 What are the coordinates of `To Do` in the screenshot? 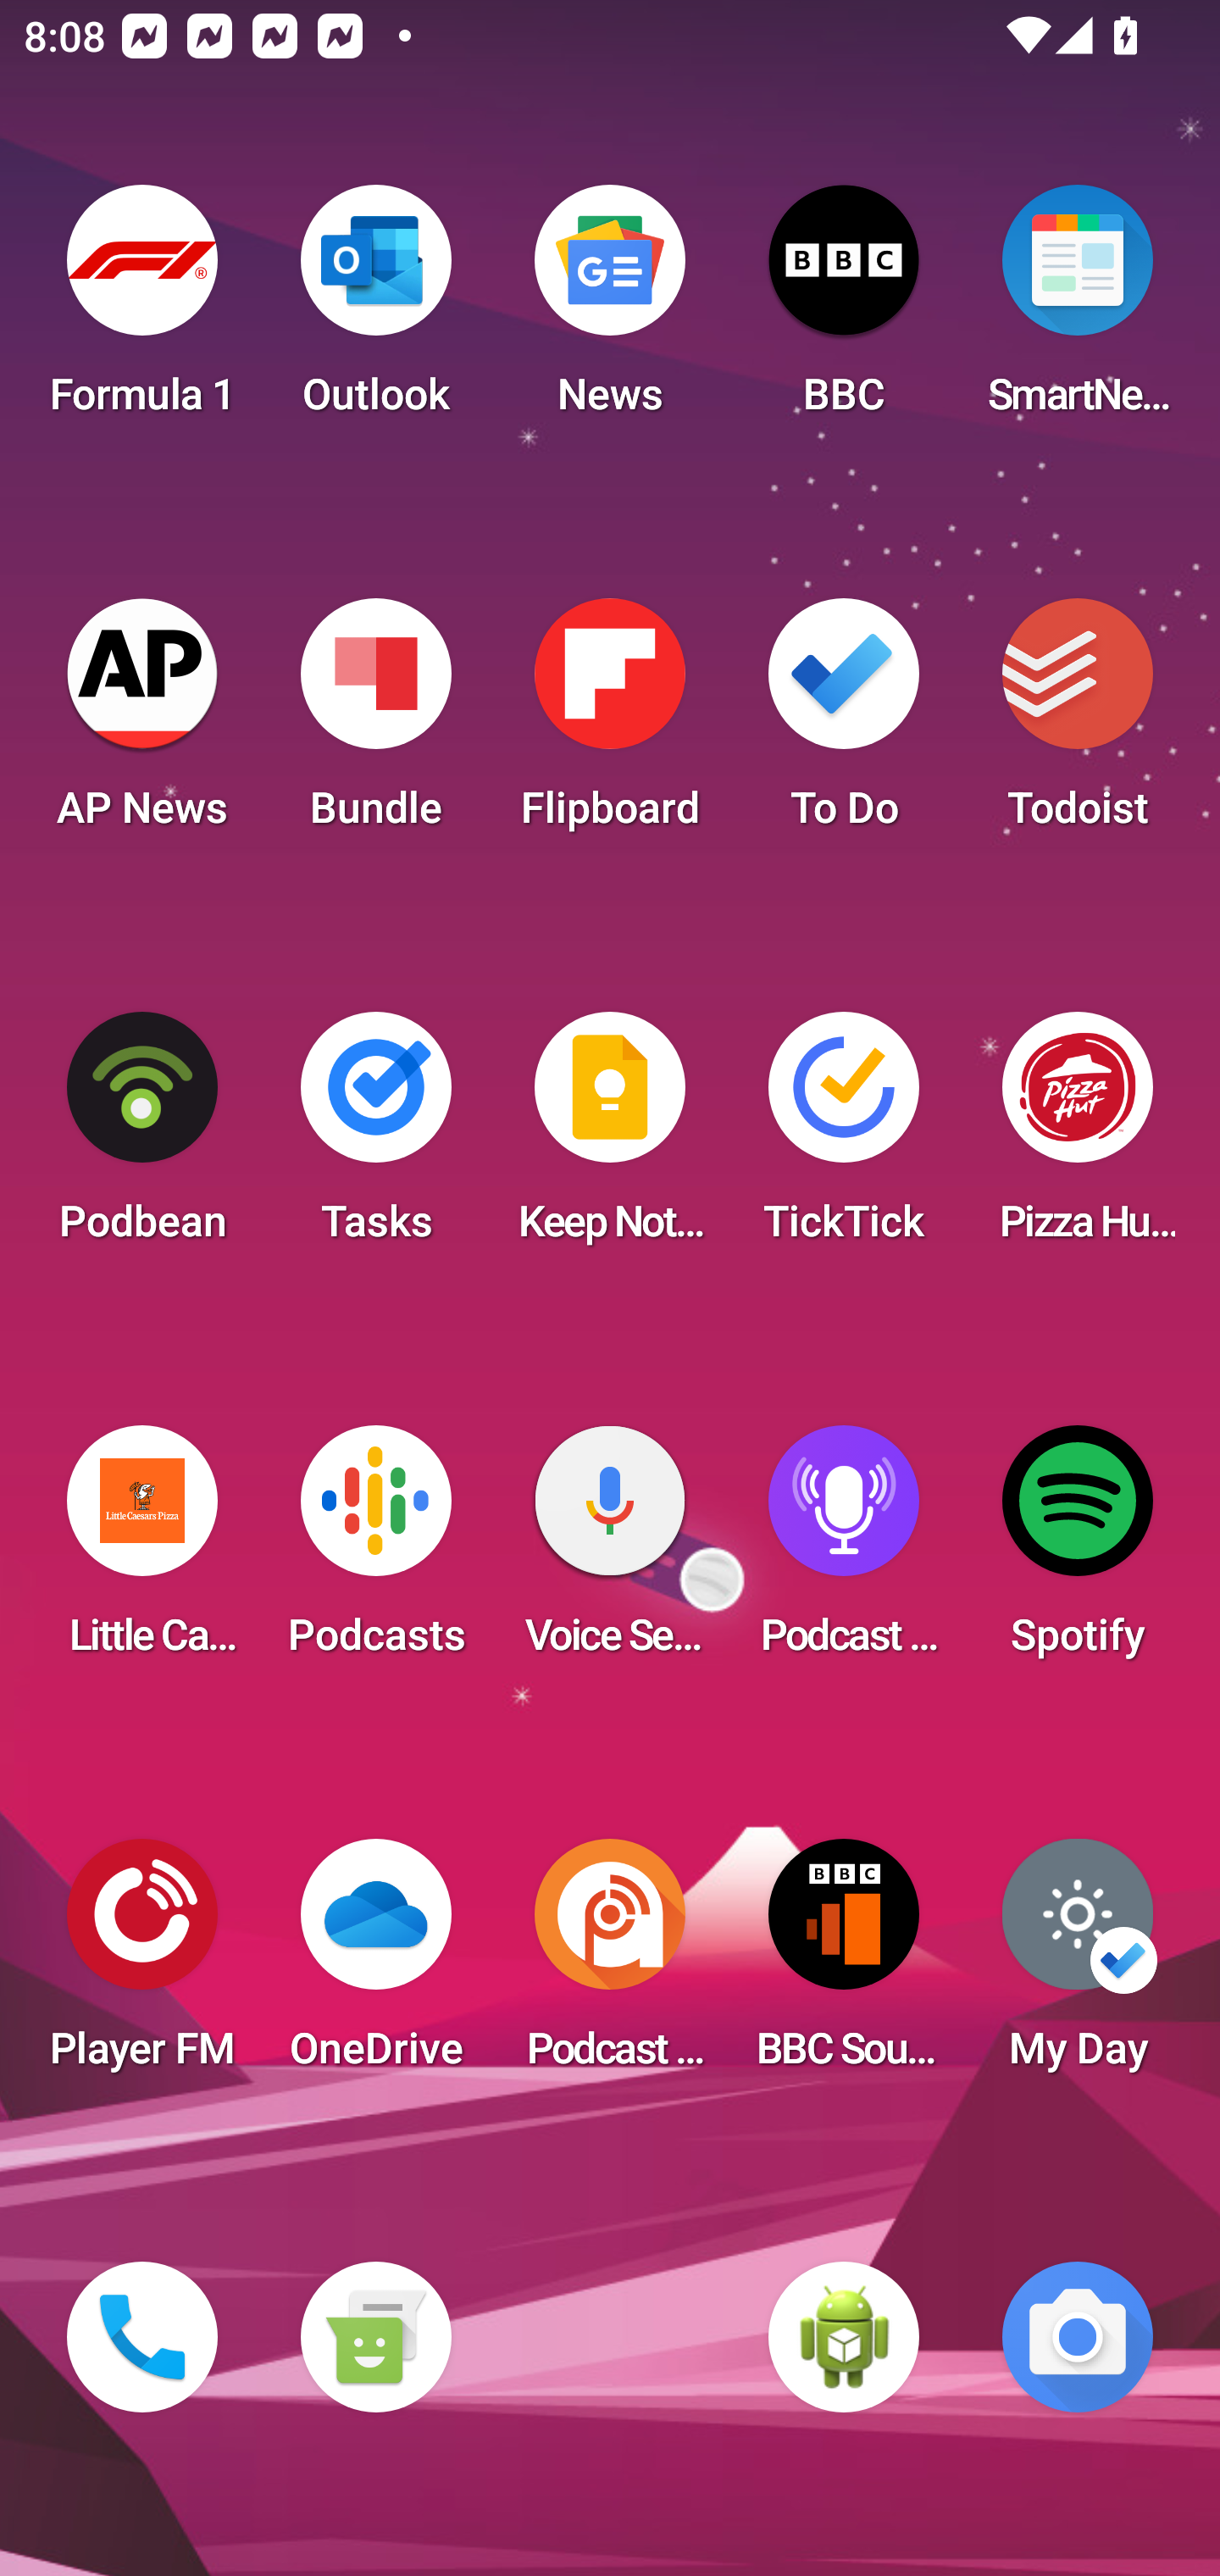 It's located at (844, 724).